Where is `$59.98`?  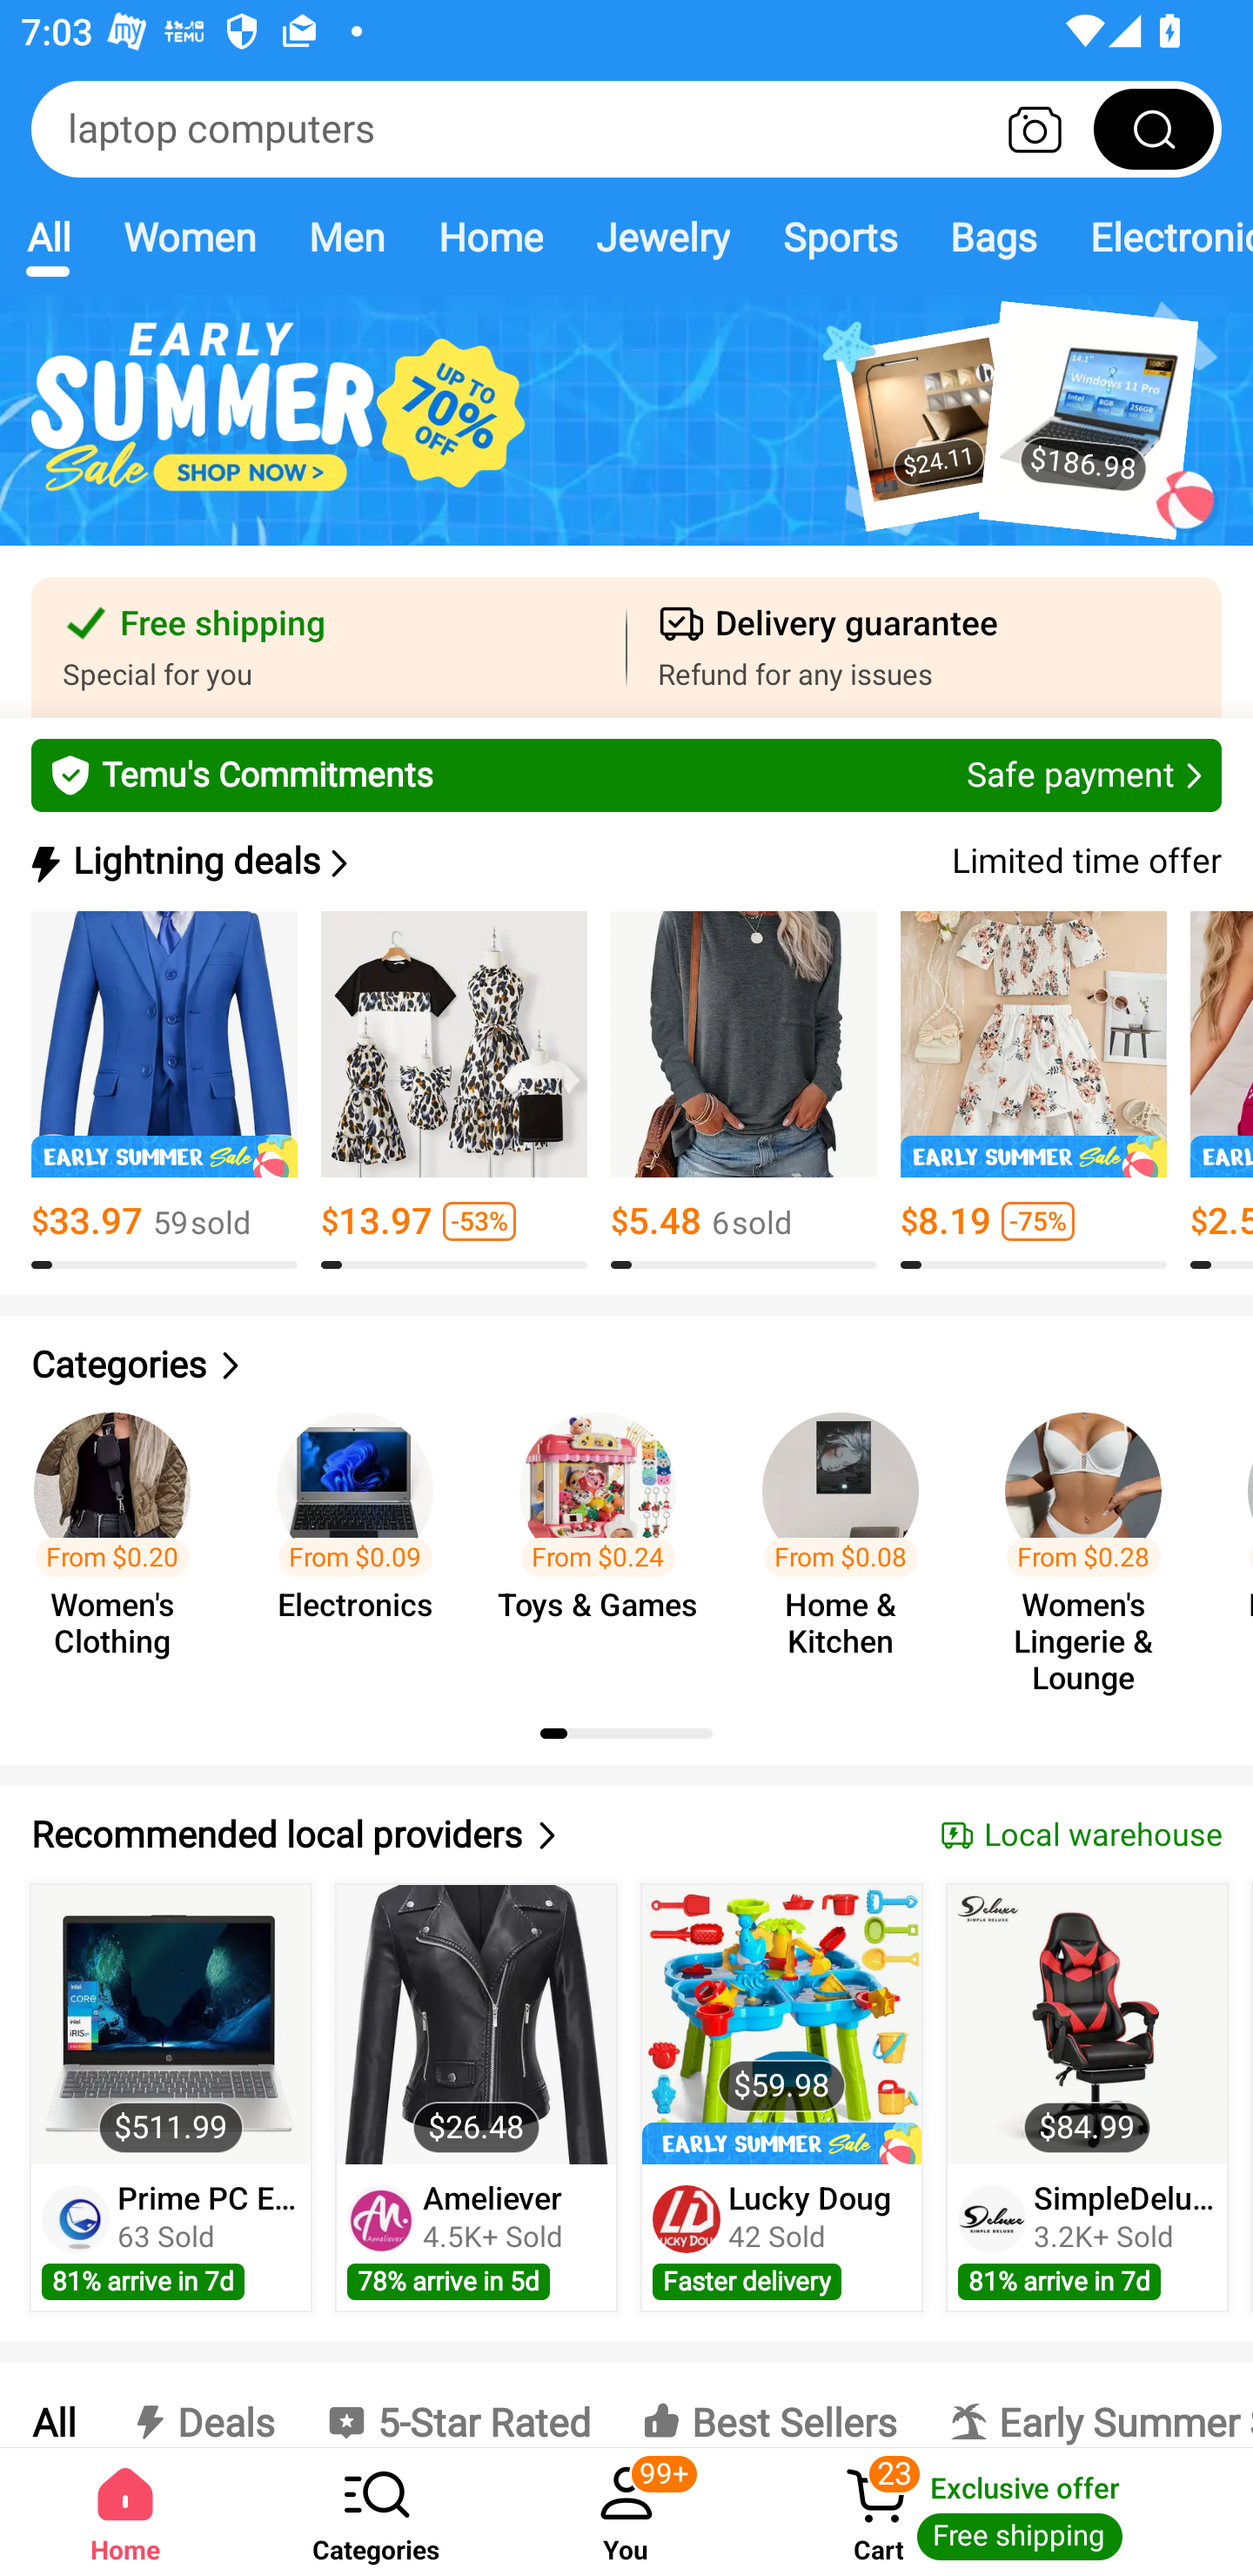
$59.98 is located at coordinates (781, 2024).